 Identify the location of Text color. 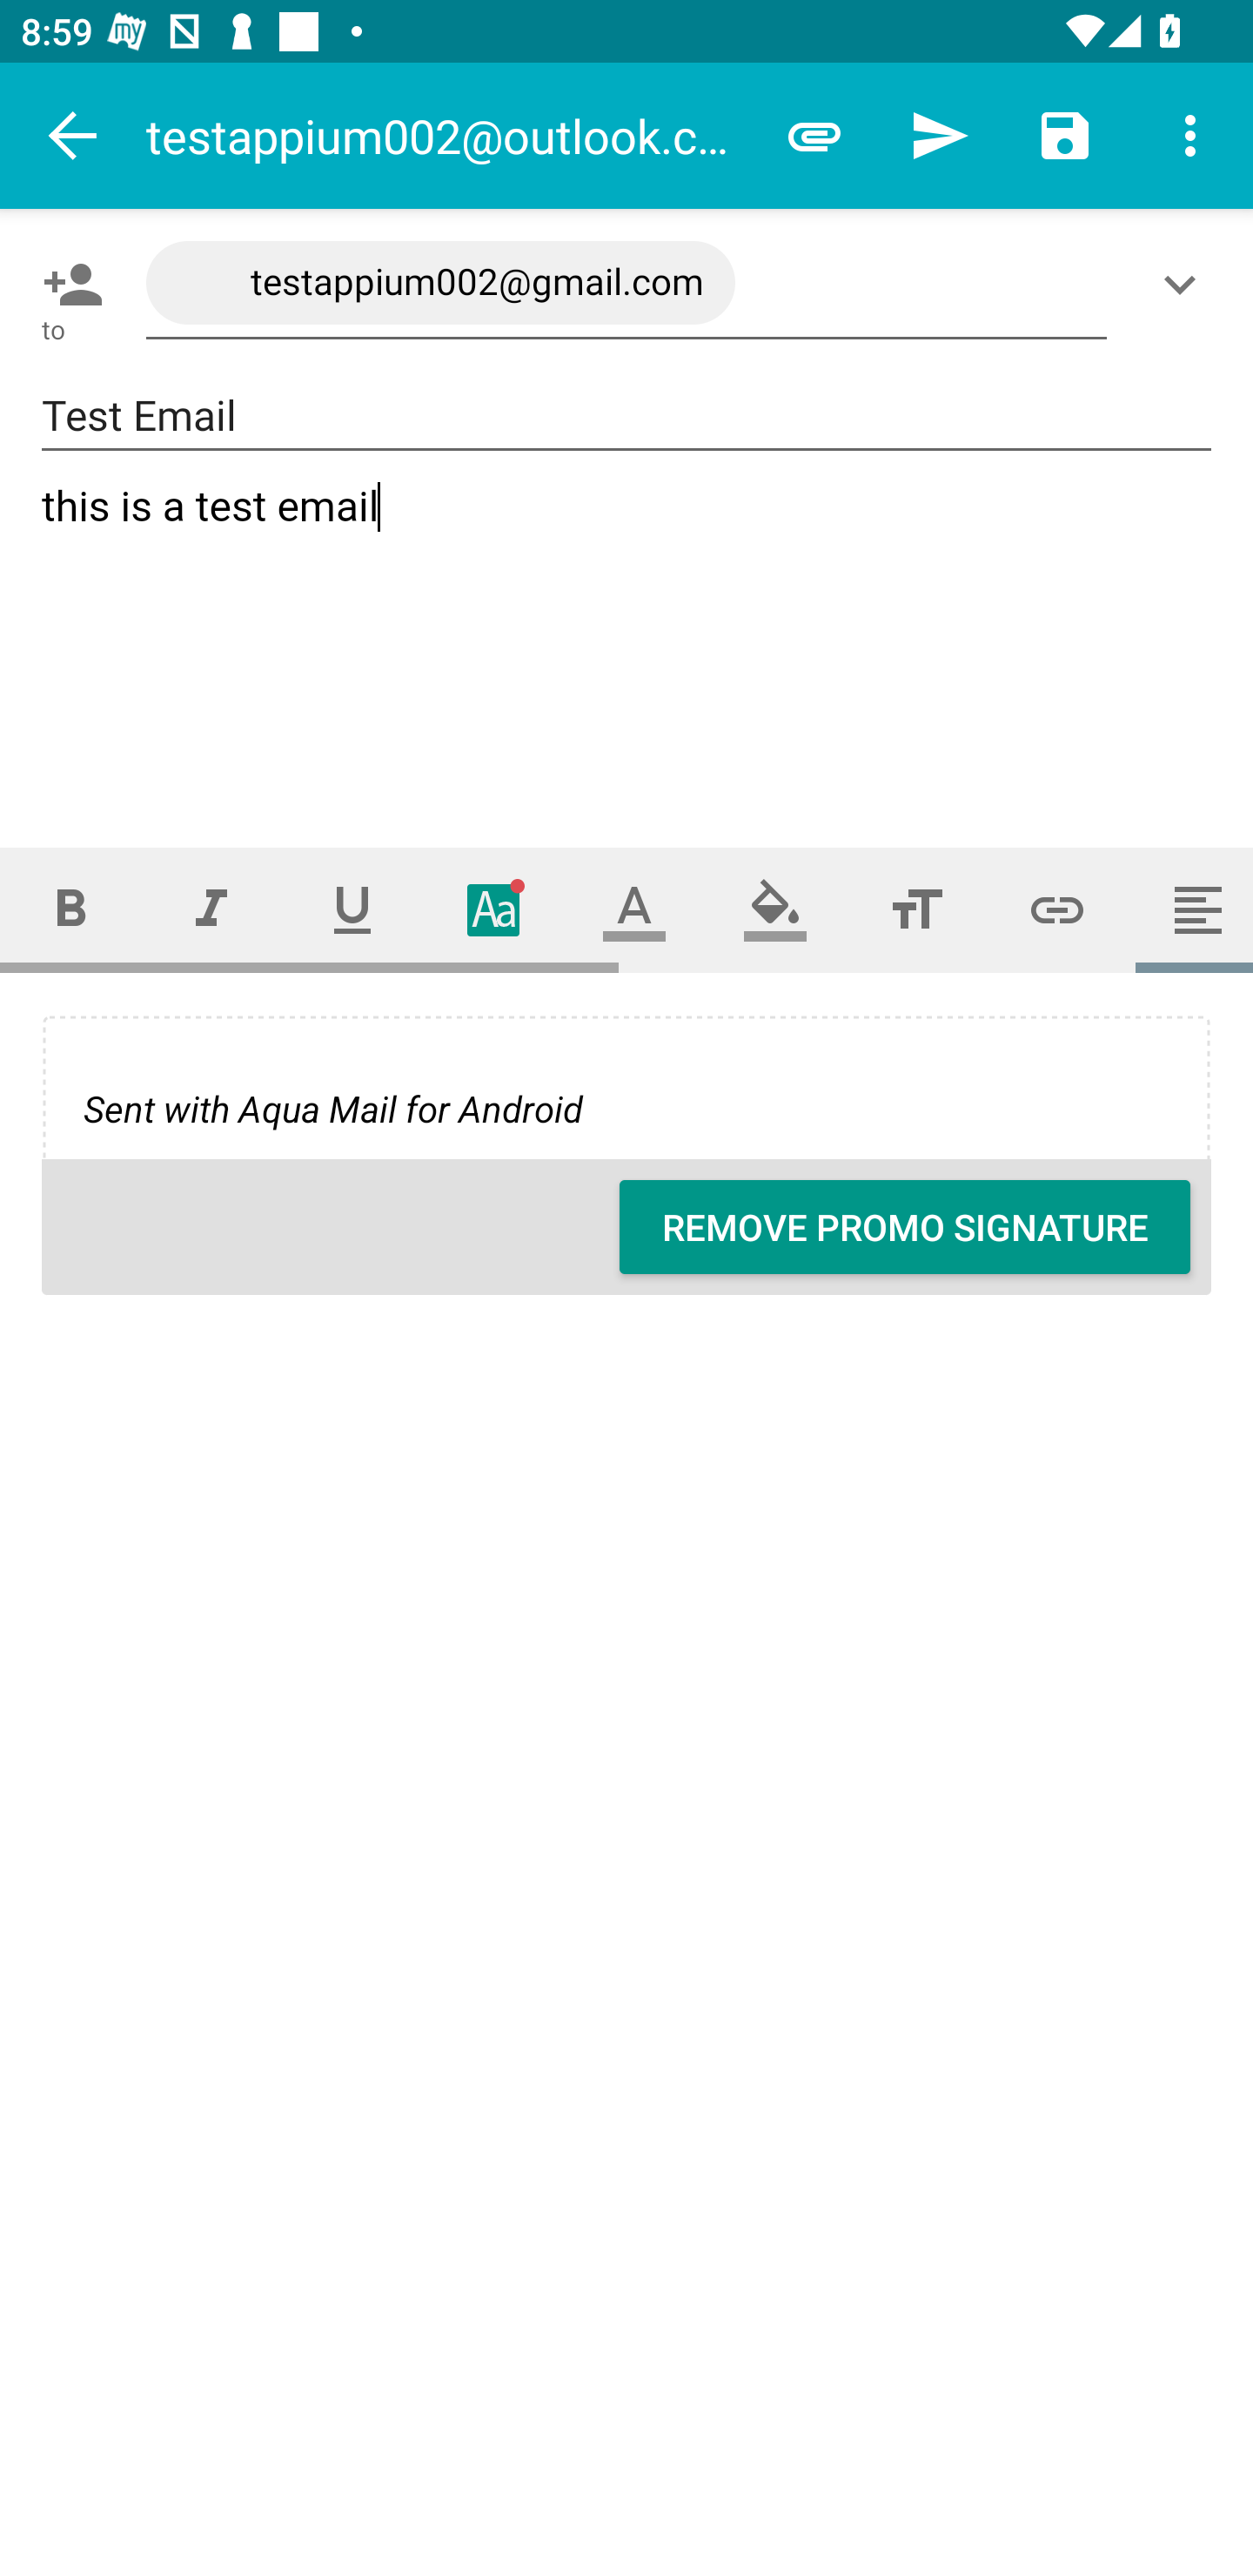
(633, 910).